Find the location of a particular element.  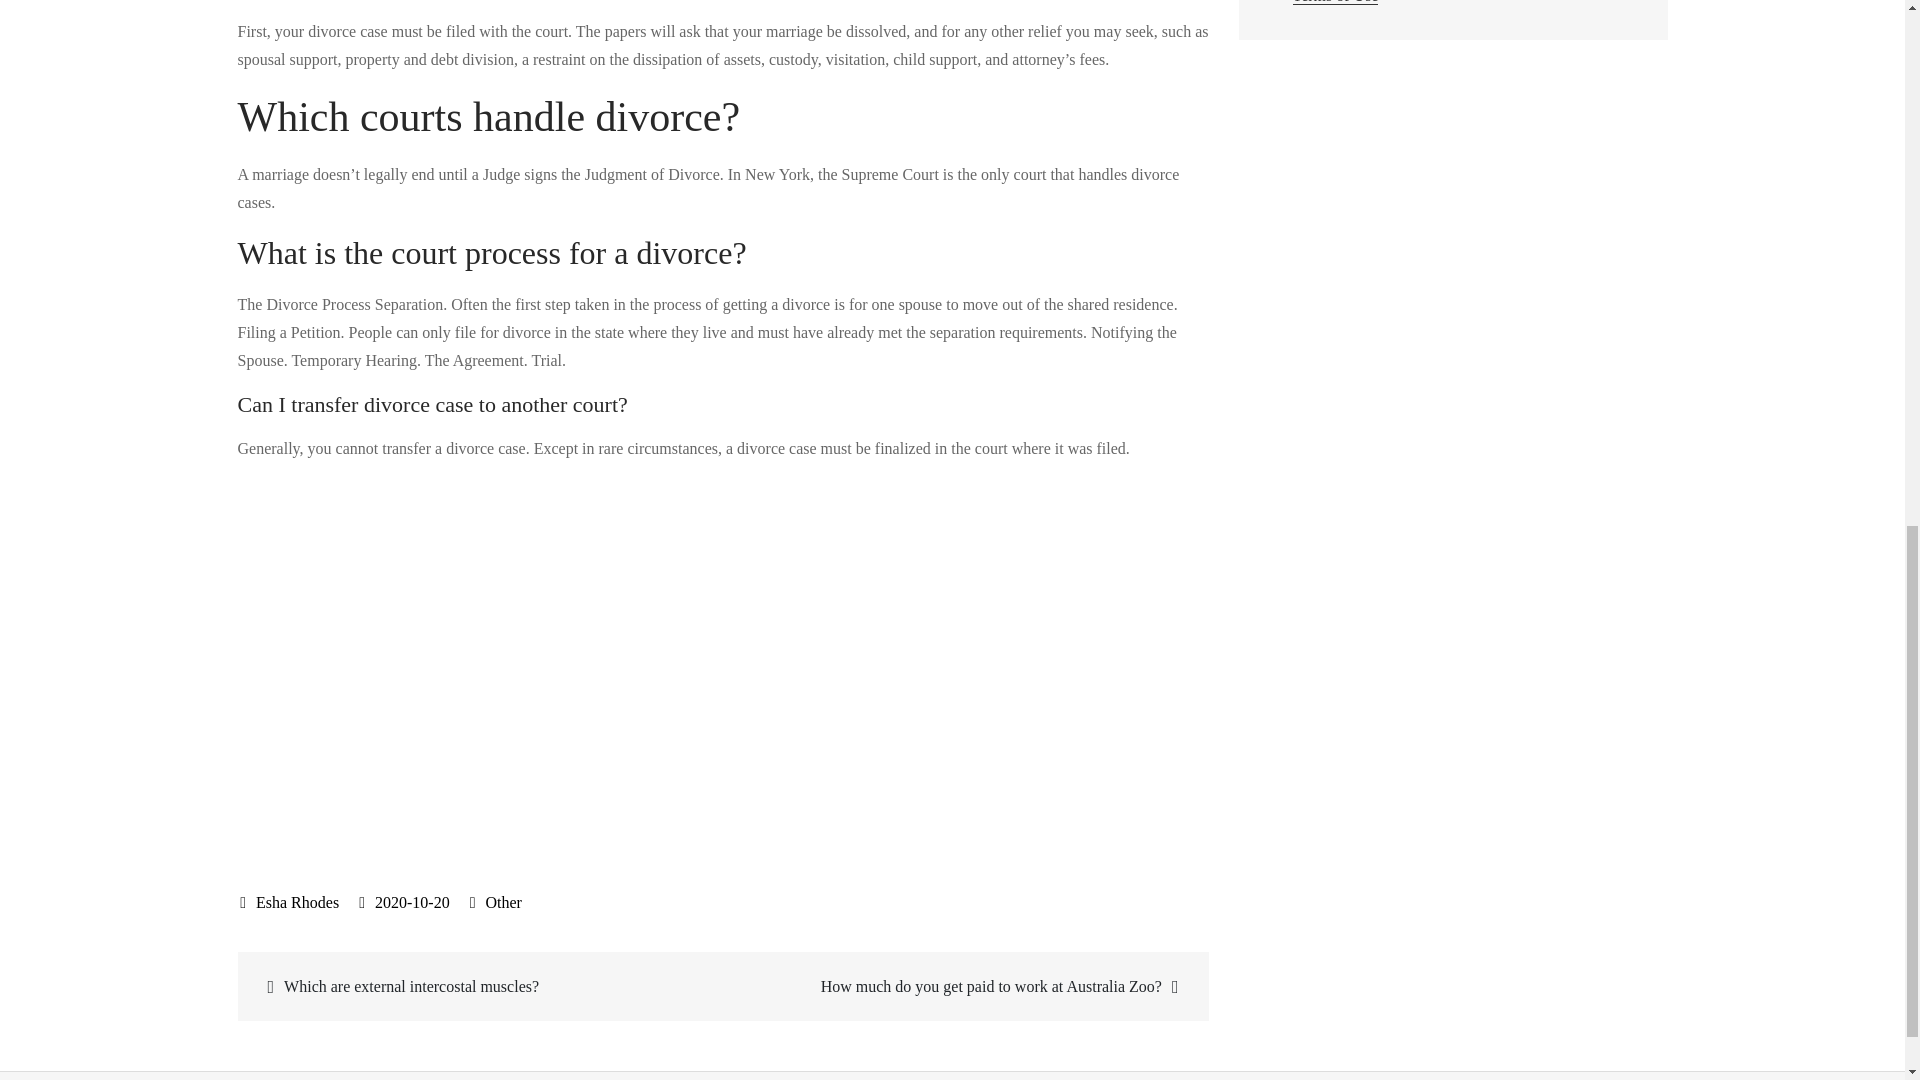

Esha Rhodes is located at coordinates (290, 902).